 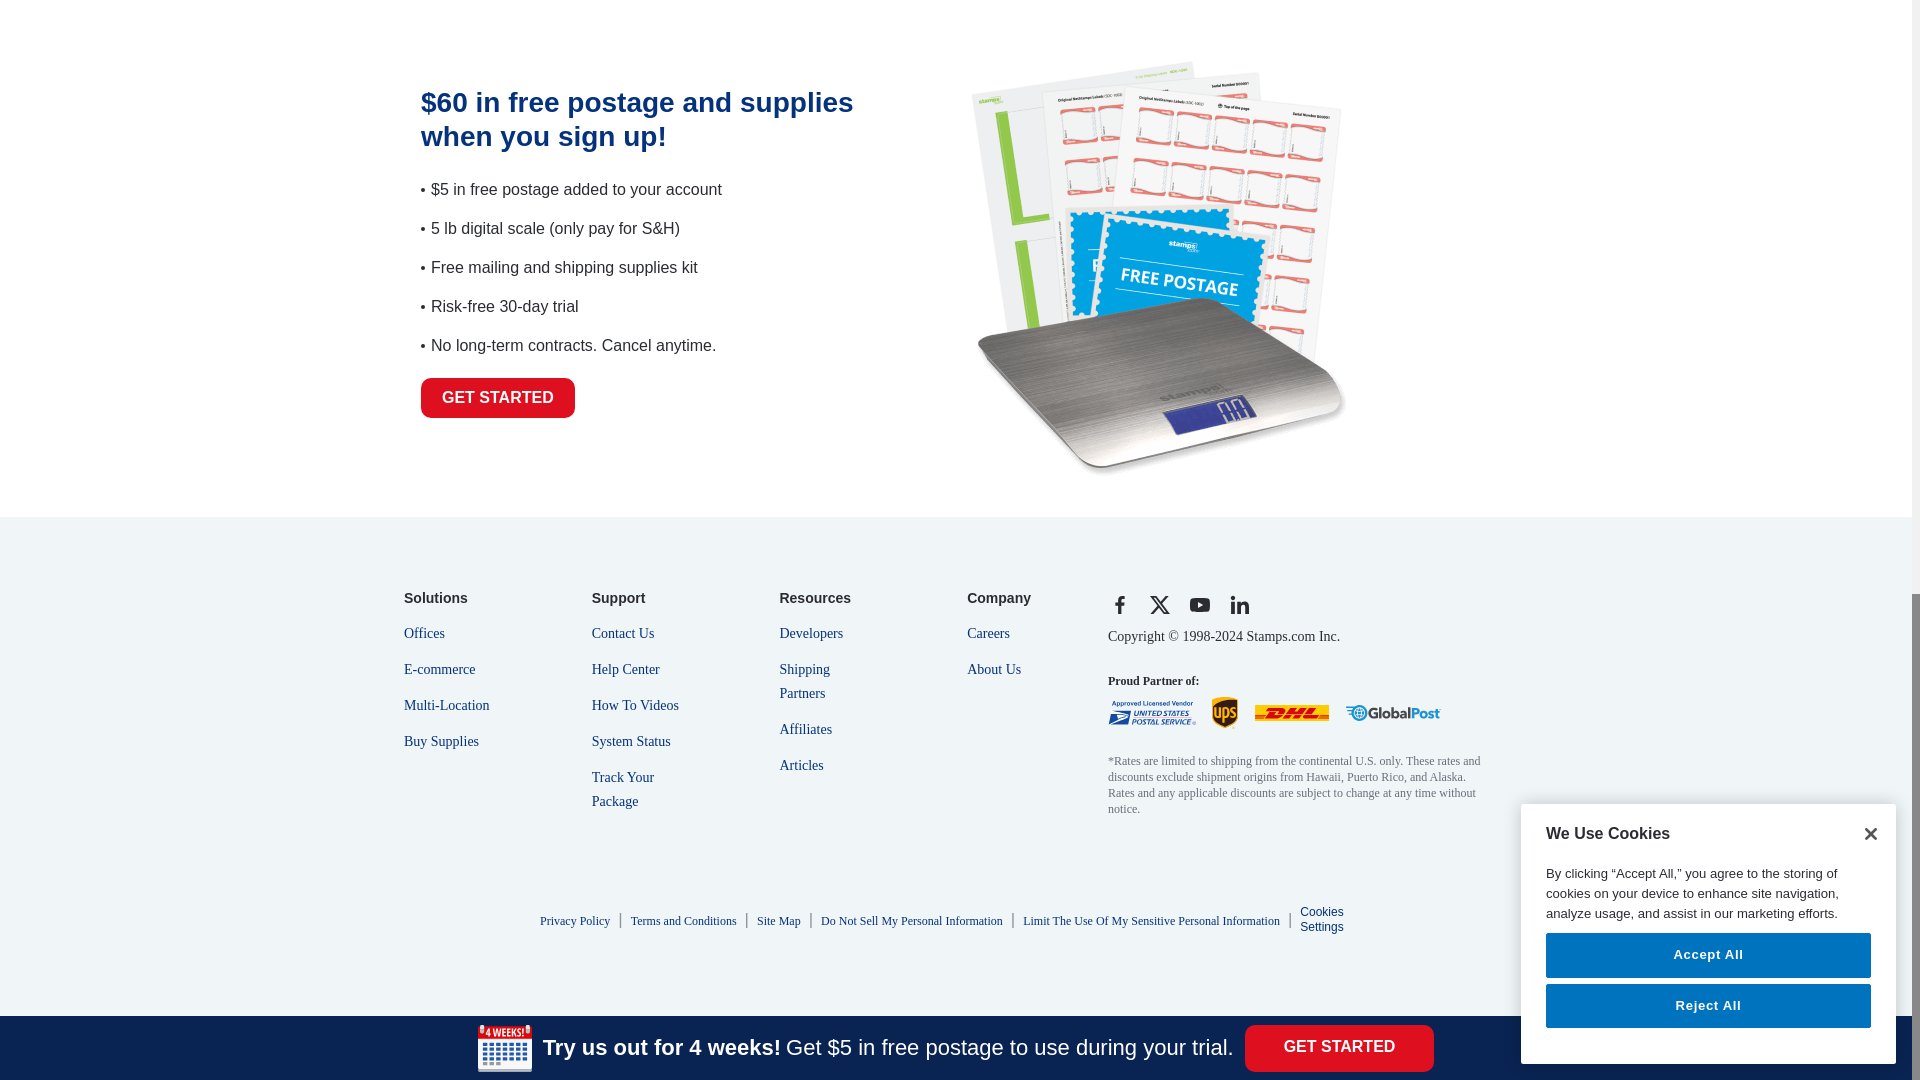 I want to click on How To Videos, so click(x=638, y=700).